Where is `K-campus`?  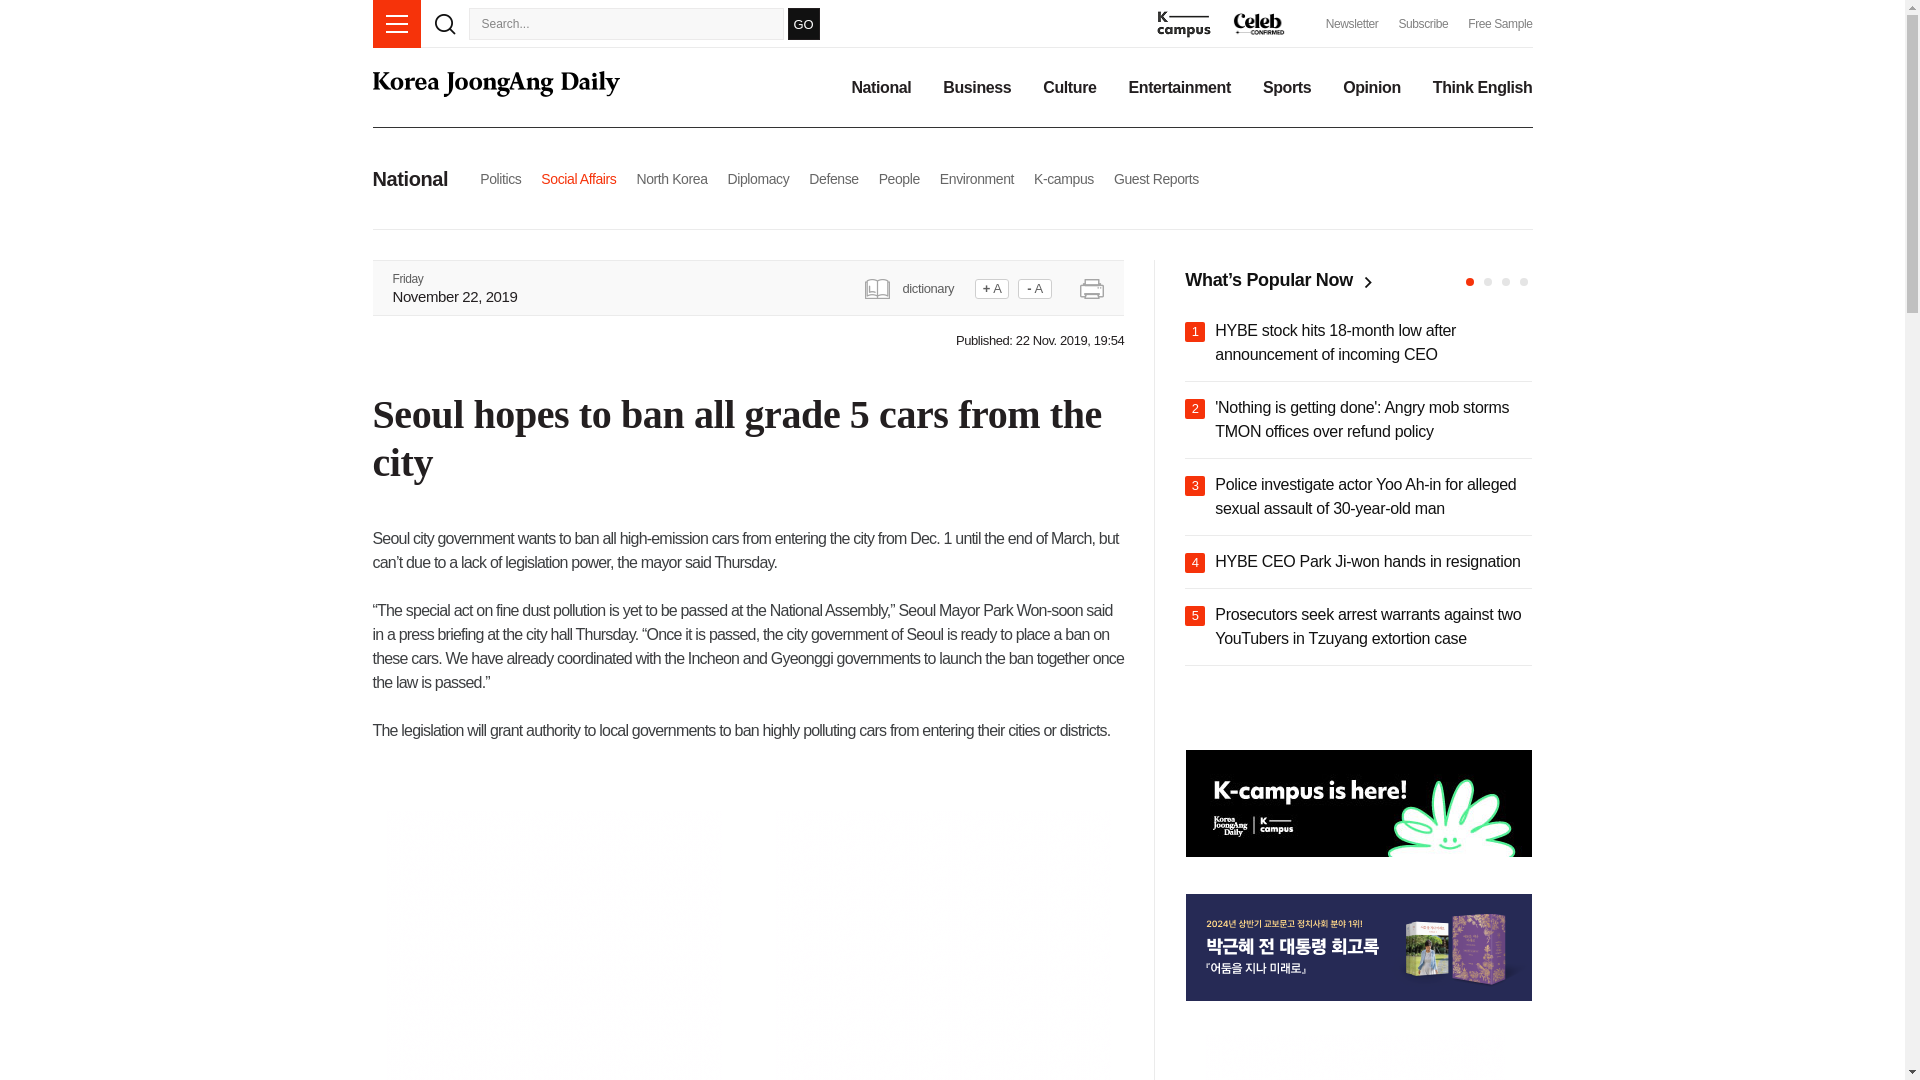 K-campus is located at coordinates (1064, 178).